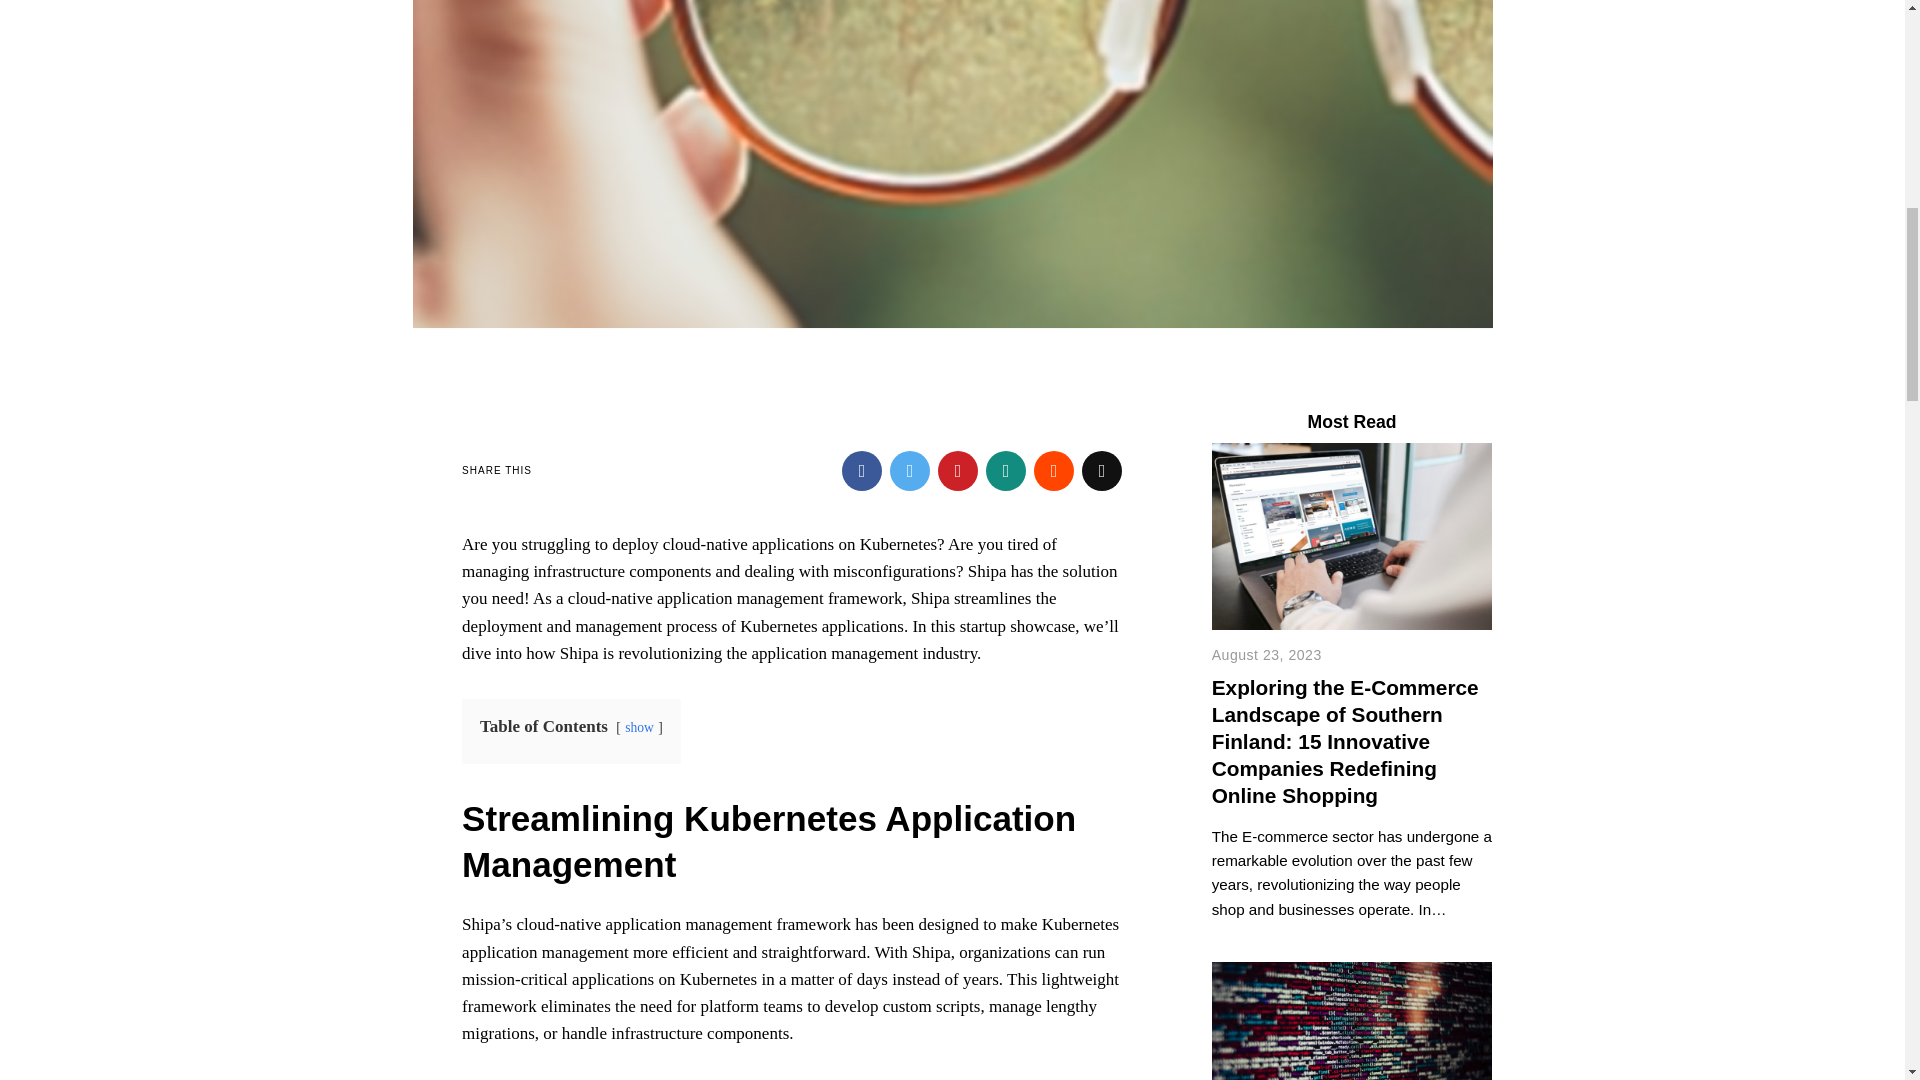 This screenshot has height=1080, width=1920. Describe the element at coordinates (1054, 471) in the screenshot. I see `Reddit` at that location.